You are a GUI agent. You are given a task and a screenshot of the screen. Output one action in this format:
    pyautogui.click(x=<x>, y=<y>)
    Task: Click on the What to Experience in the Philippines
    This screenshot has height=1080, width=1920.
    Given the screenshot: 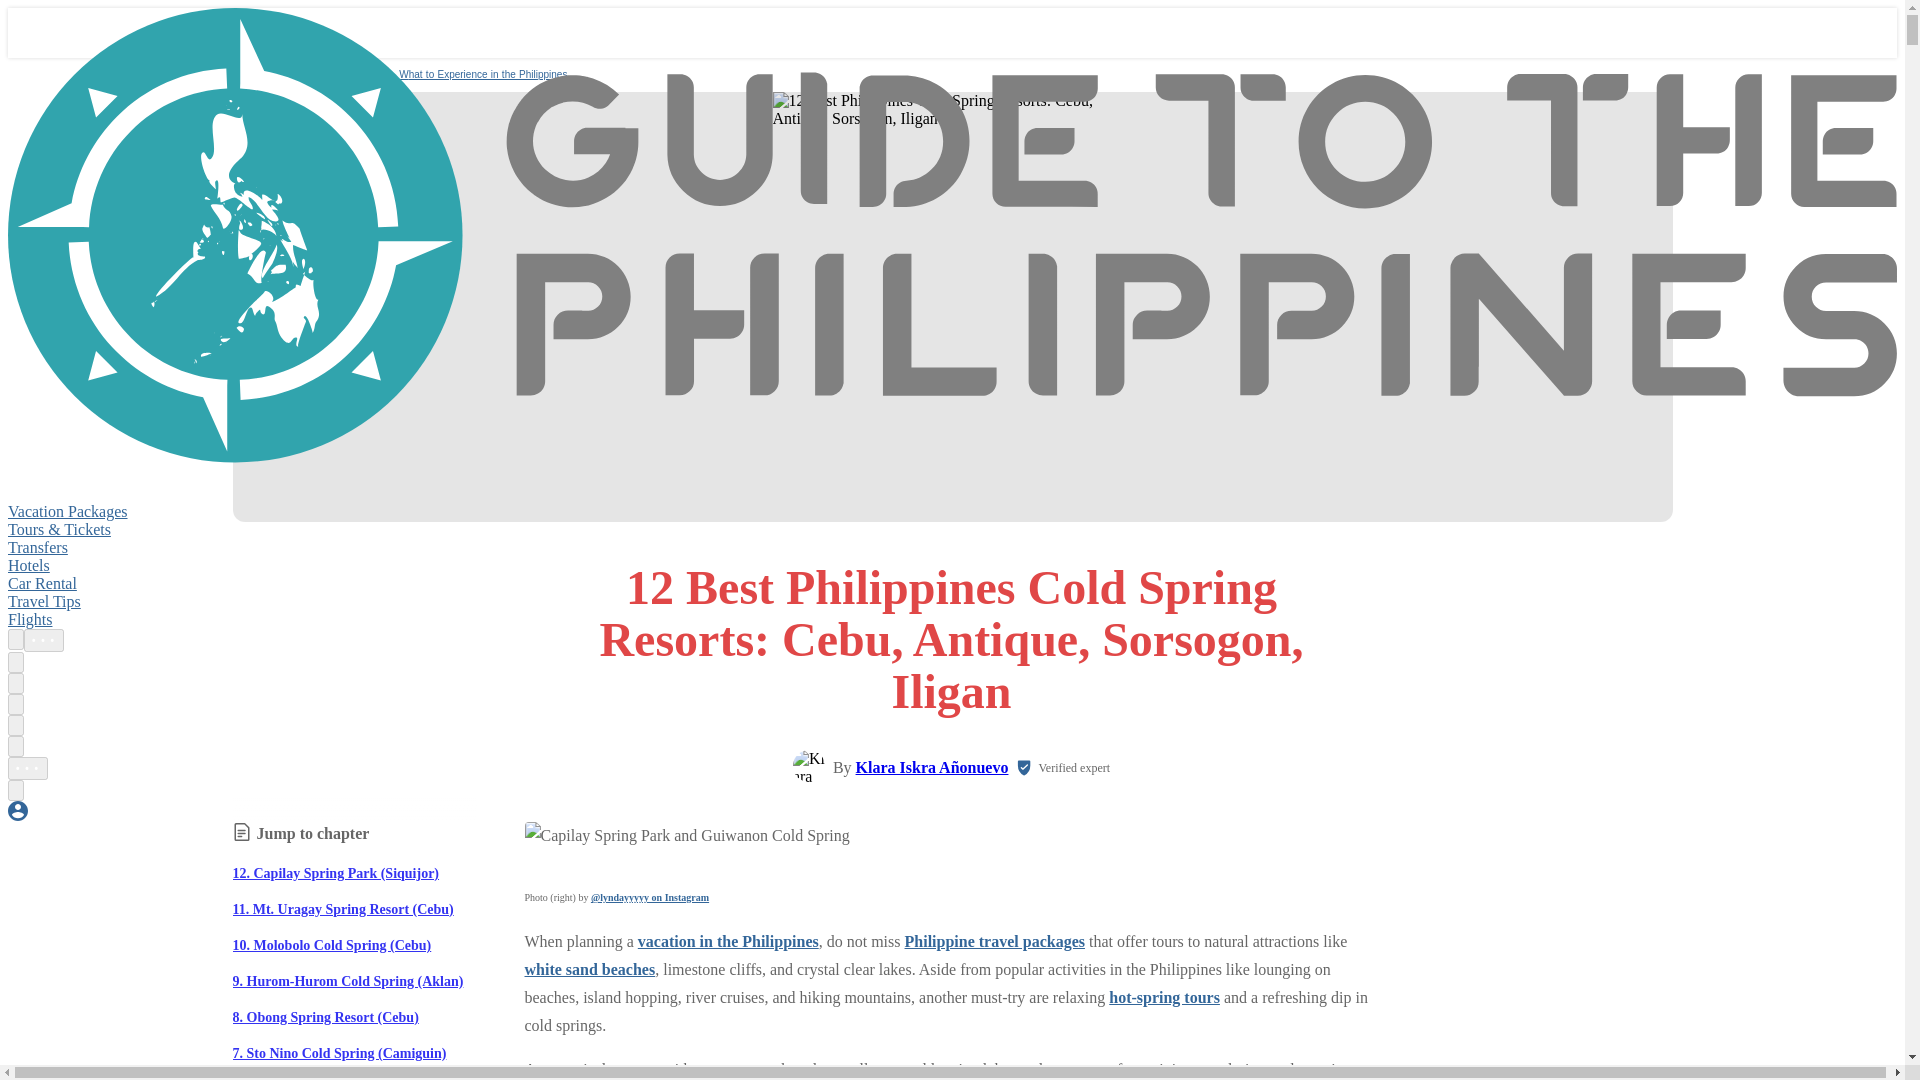 What is the action you would take?
    pyautogui.click(x=482, y=74)
    